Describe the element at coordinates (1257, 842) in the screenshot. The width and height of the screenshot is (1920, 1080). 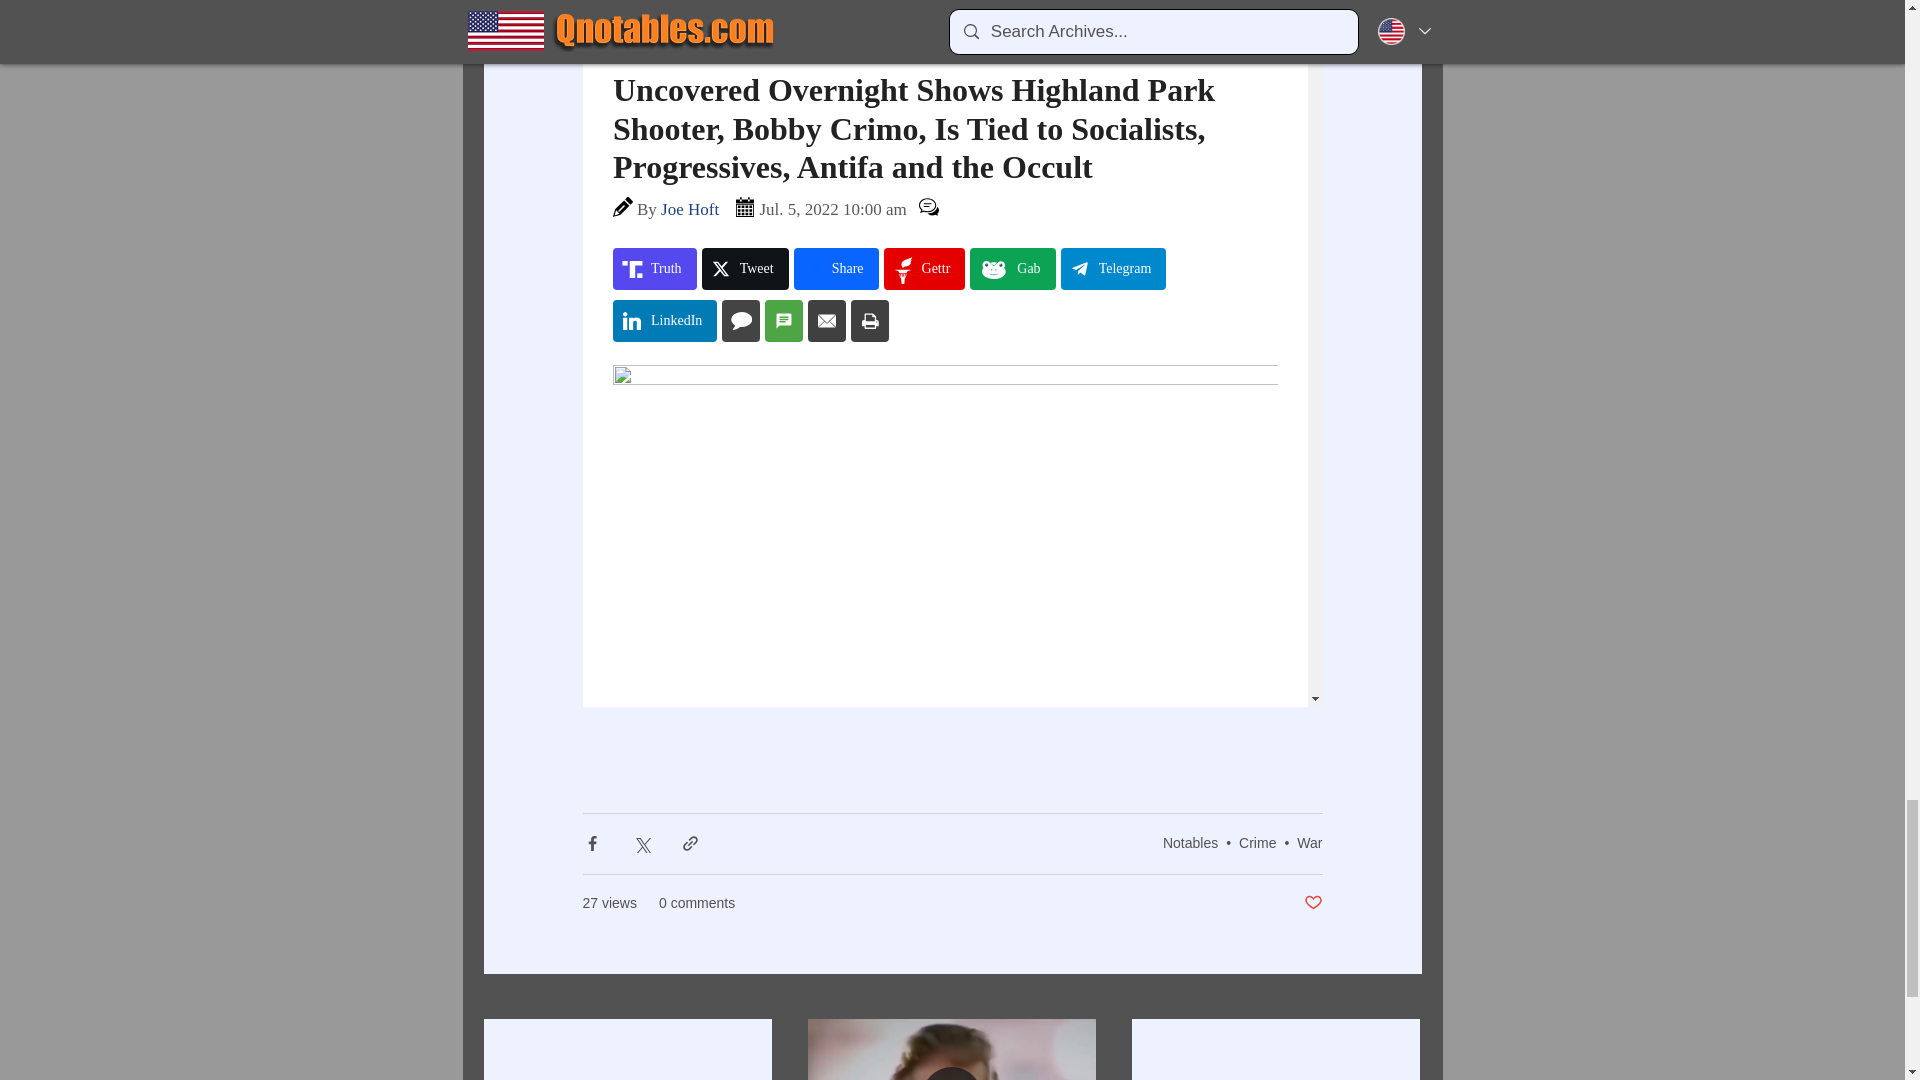
I see `Crime` at that location.